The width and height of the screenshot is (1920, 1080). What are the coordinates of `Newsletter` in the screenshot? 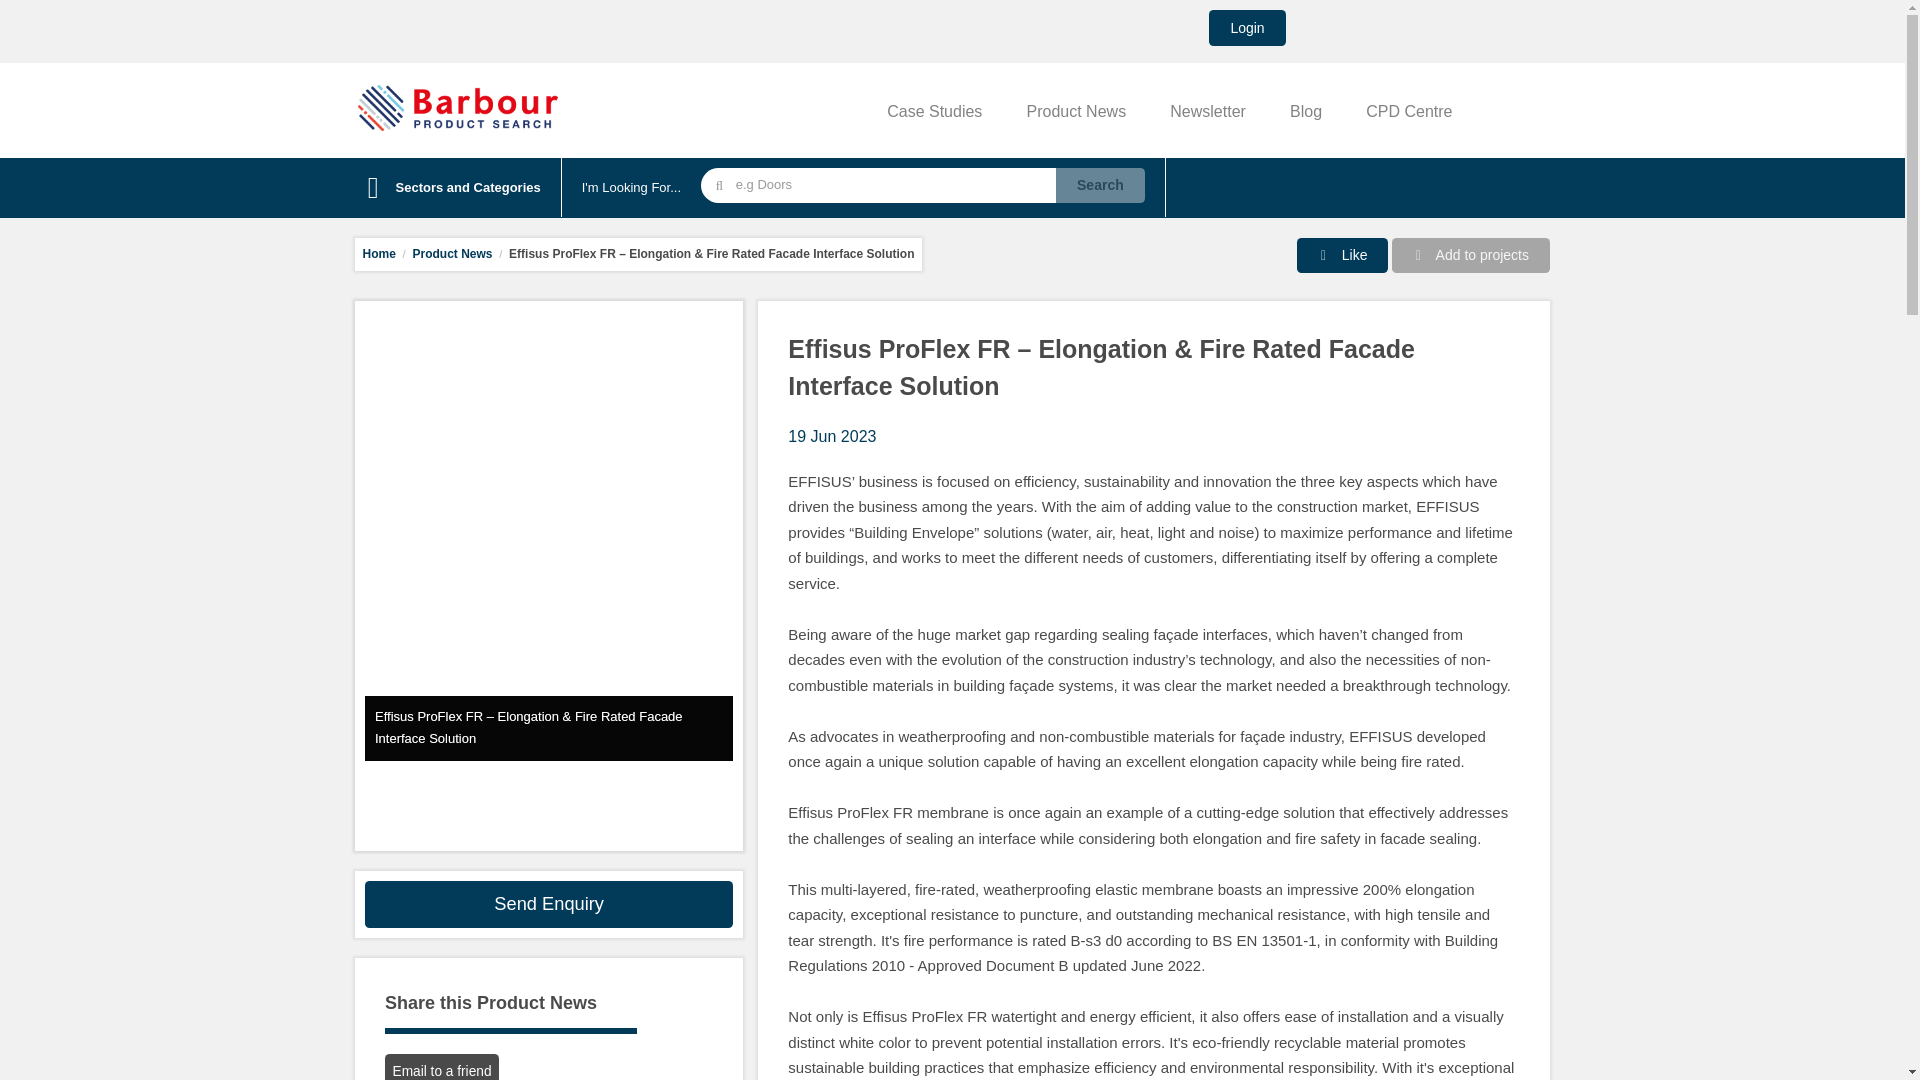 It's located at (1208, 110).